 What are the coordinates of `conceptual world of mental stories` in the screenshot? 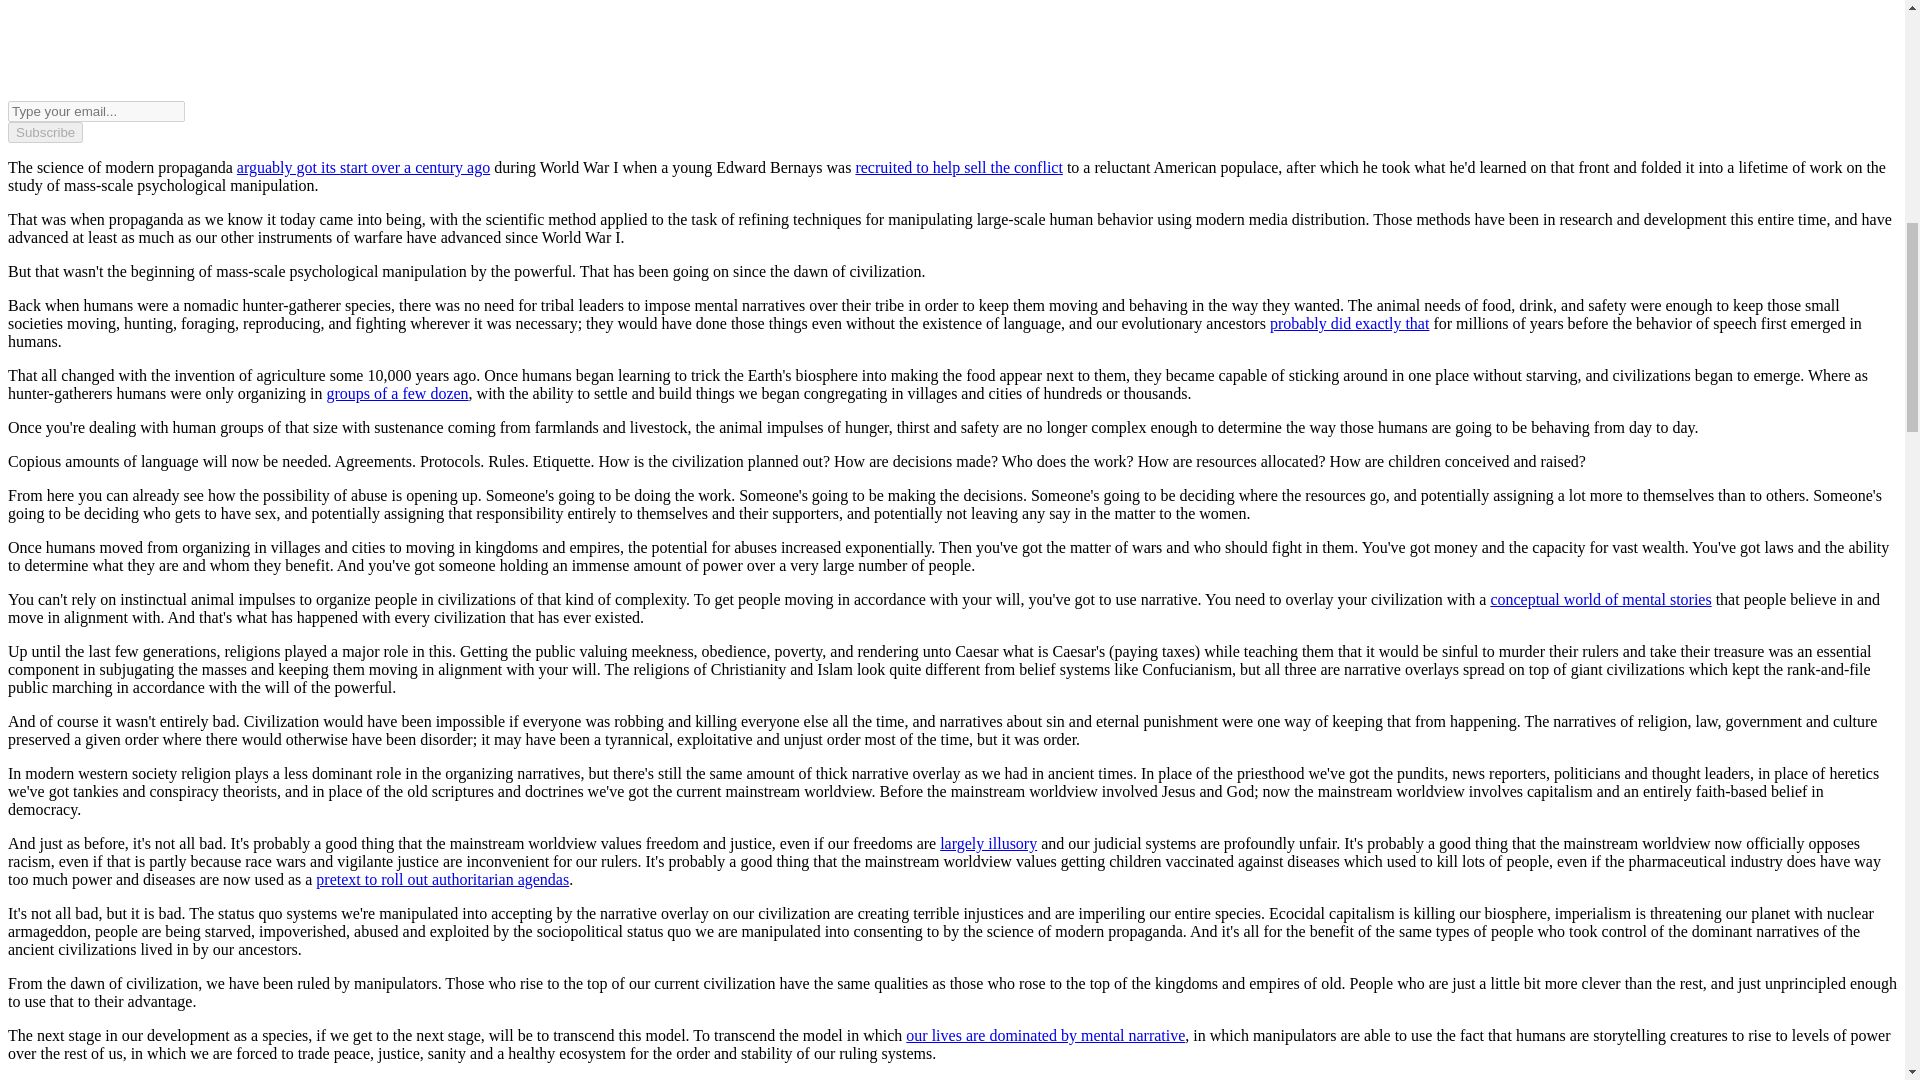 It's located at (1600, 599).